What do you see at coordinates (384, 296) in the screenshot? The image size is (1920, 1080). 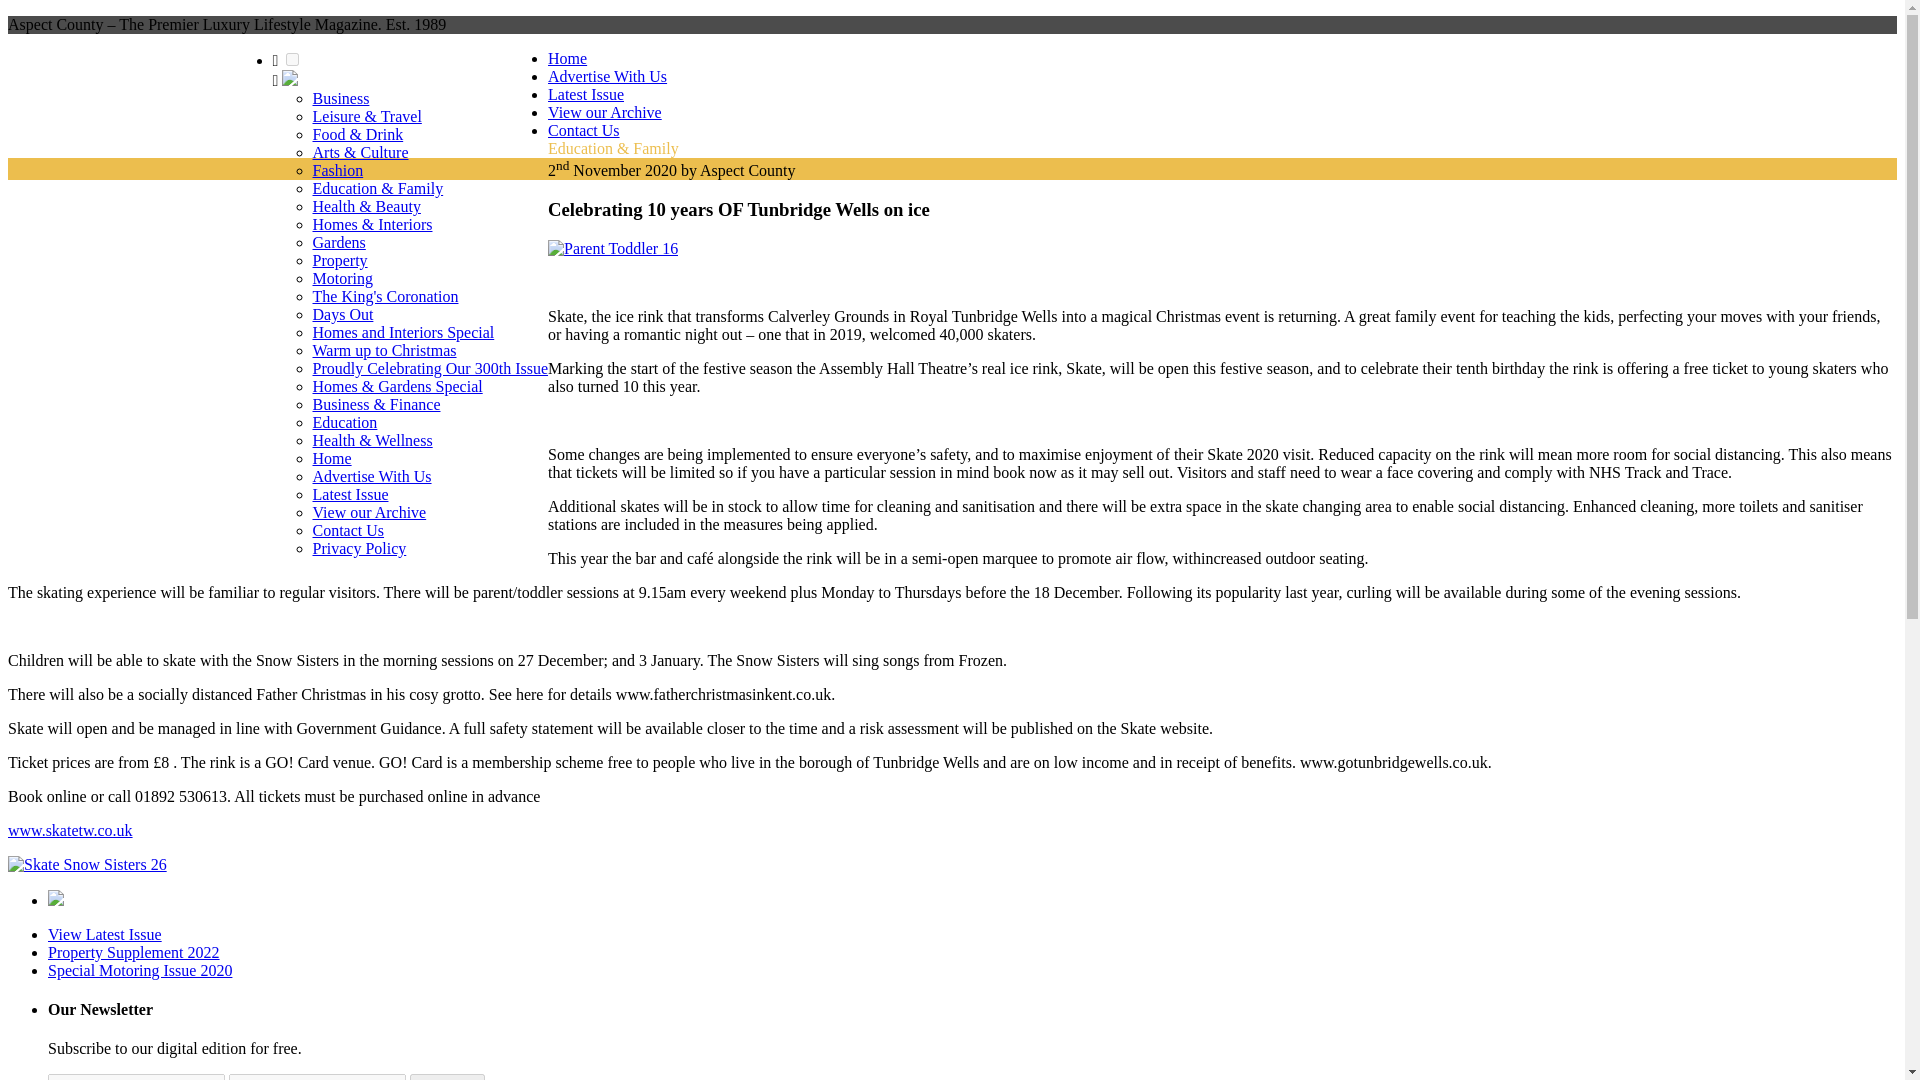 I see `The King's Coronation` at bounding box center [384, 296].